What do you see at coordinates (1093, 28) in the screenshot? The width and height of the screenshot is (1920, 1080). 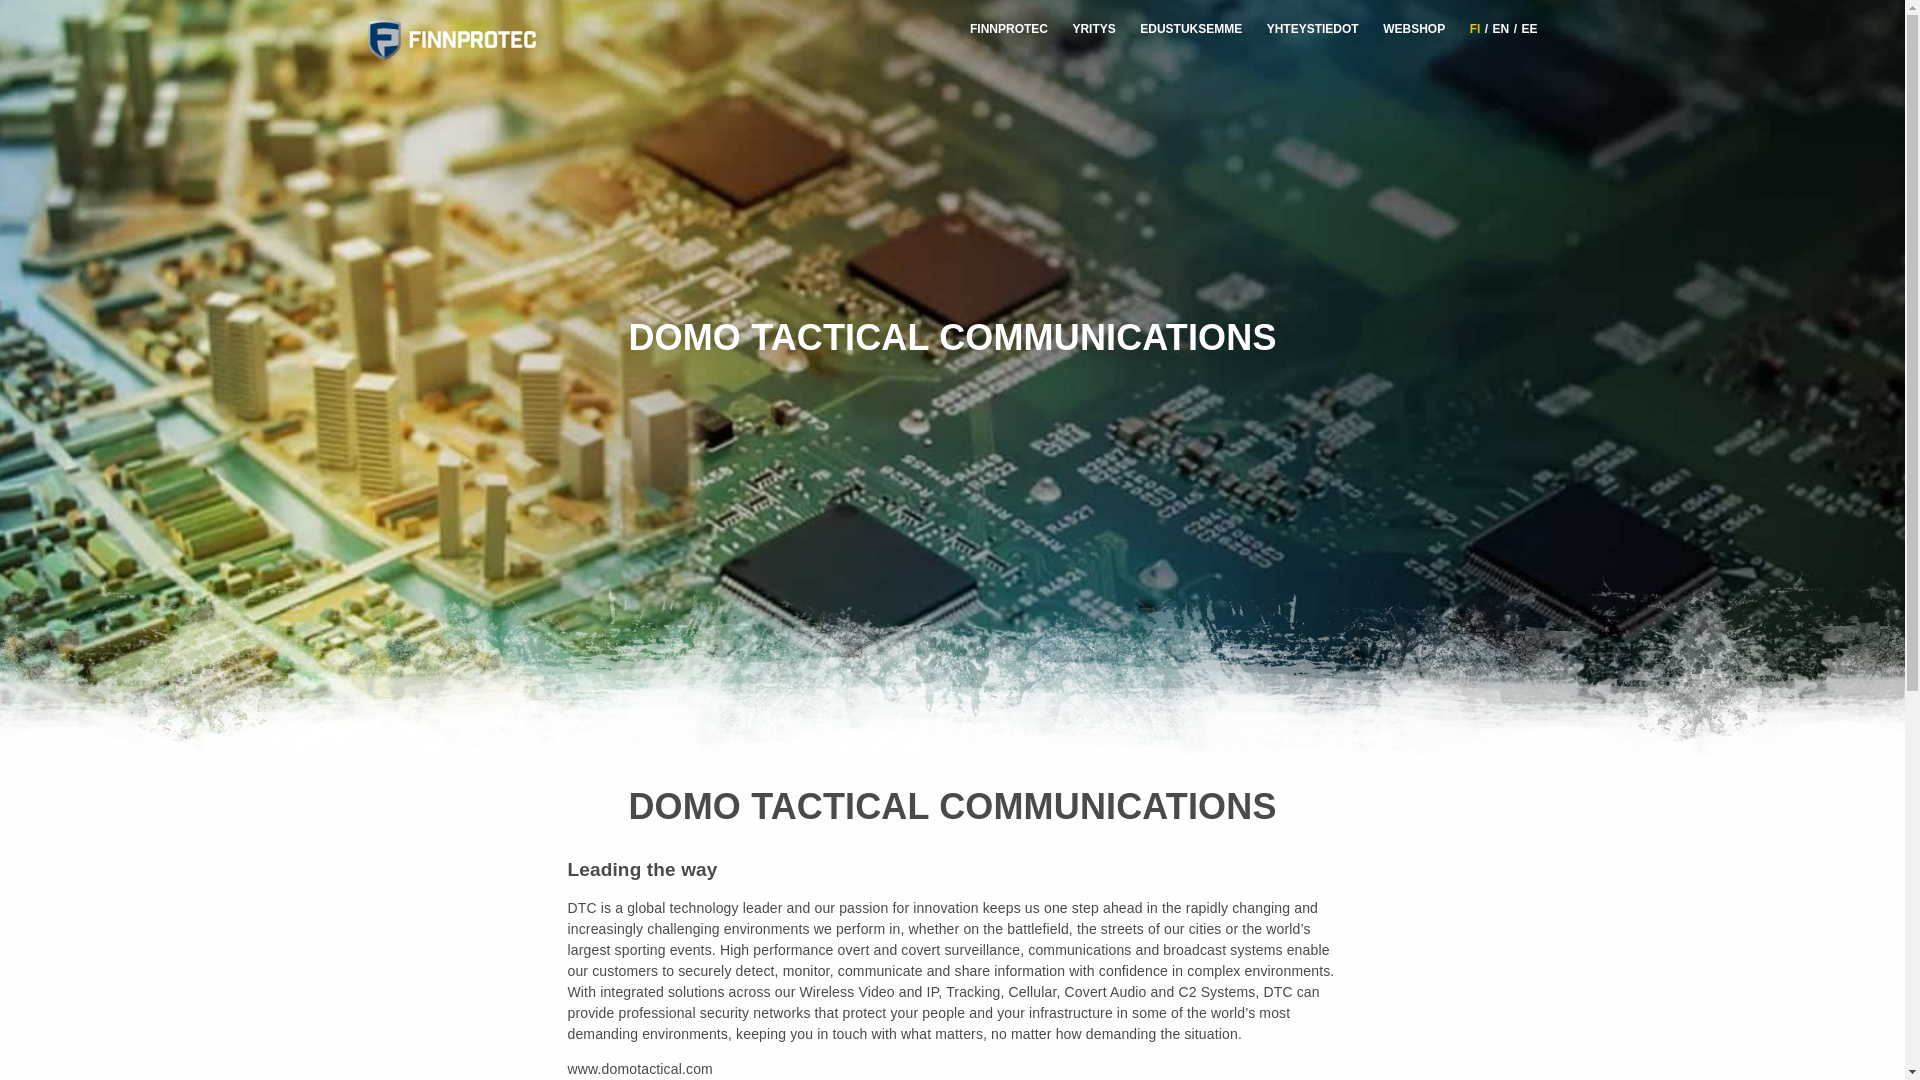 I see `YRITYS` at bounding box center [1093, 28].